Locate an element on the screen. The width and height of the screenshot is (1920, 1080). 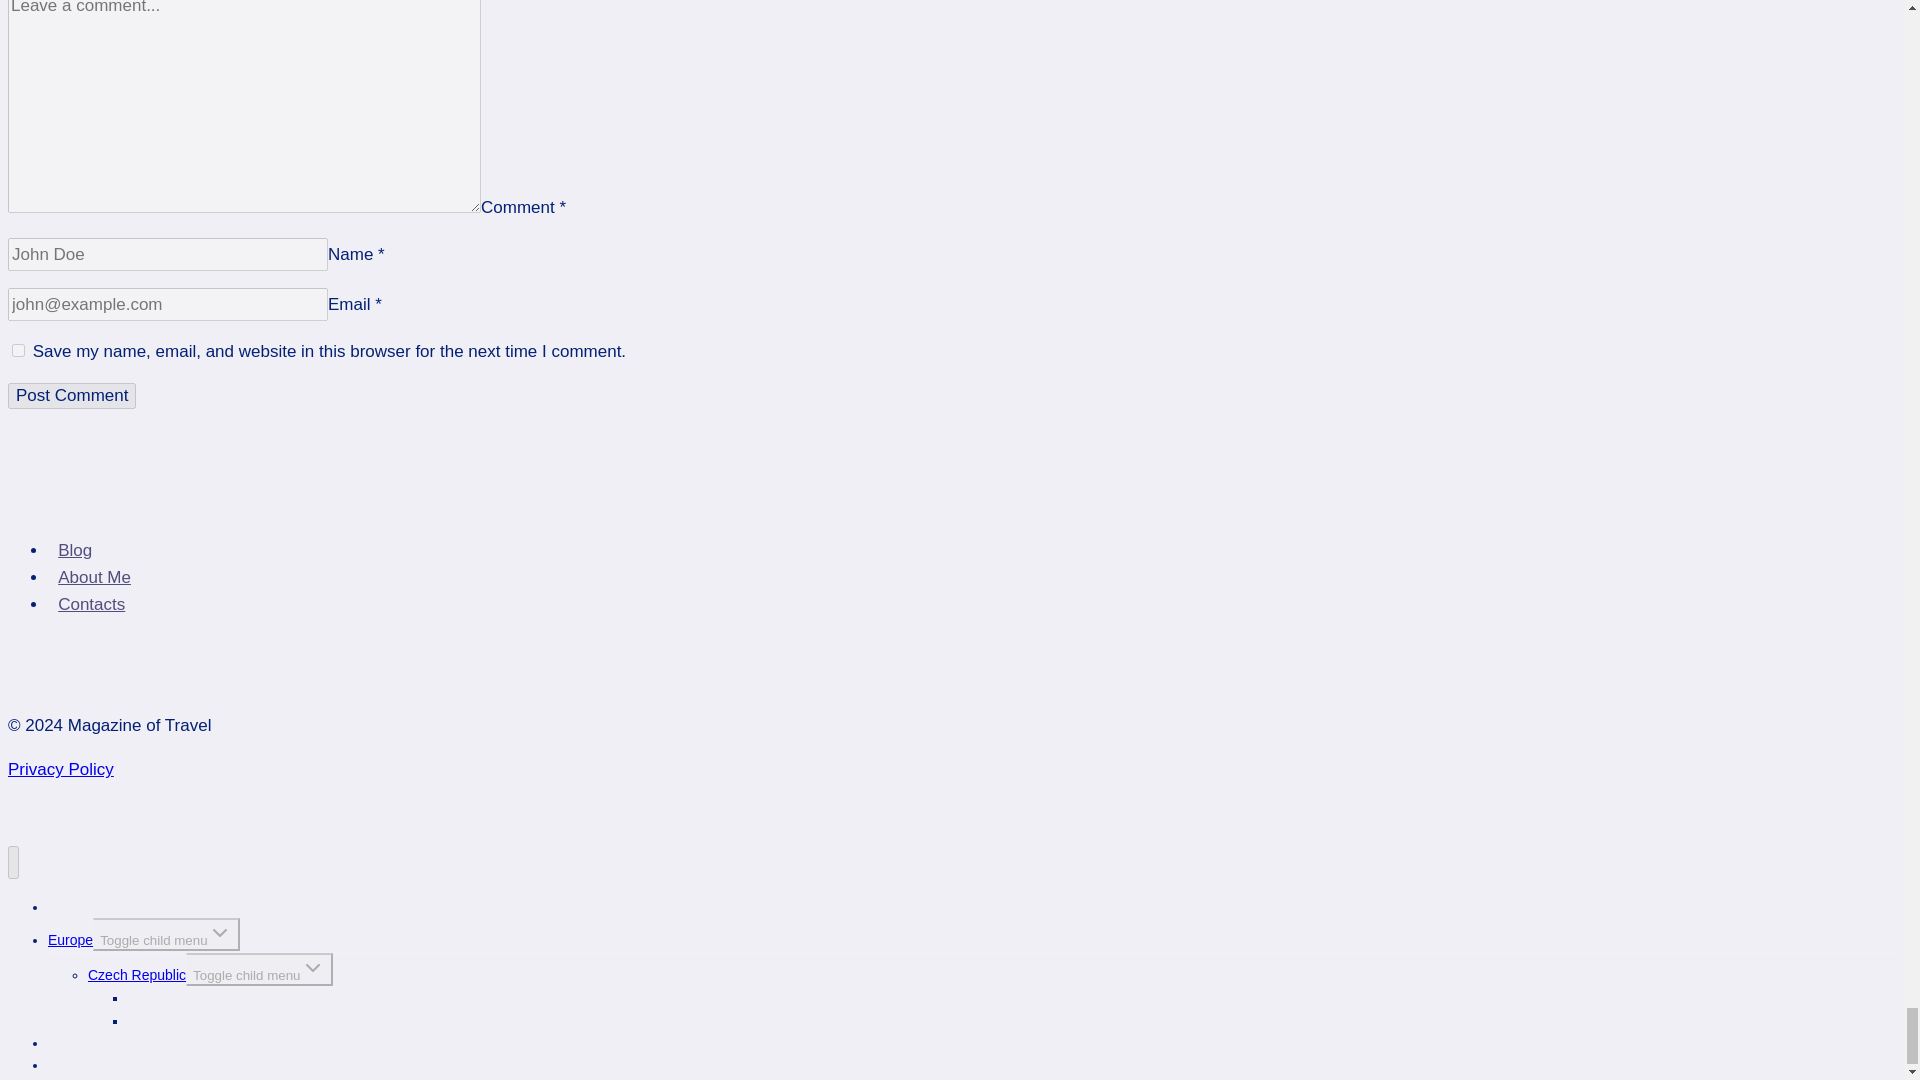
yes is located at coordinates (18, 350).